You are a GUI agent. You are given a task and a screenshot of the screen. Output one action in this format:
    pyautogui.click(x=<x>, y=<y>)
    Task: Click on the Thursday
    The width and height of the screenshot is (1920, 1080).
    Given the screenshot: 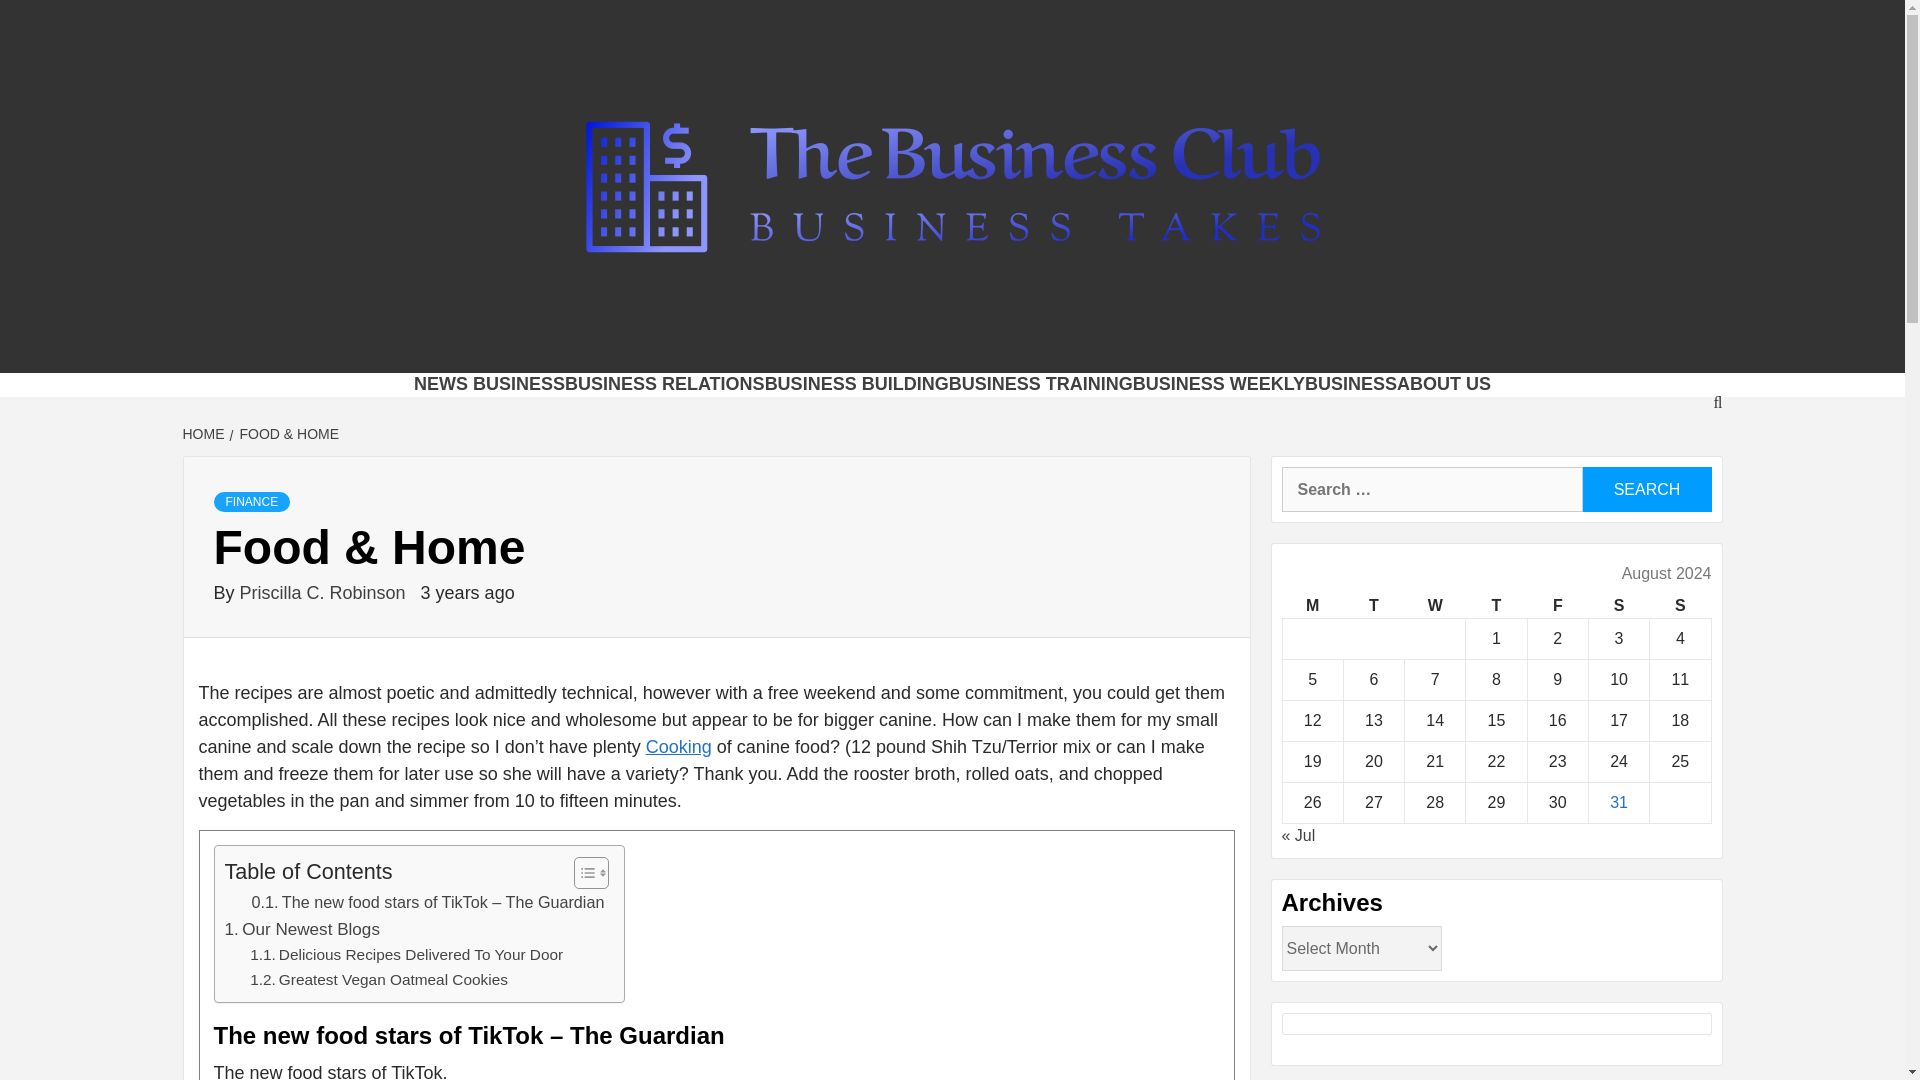 What is the action you would take?
    pyautogui.click(x=1496, y=606)
    